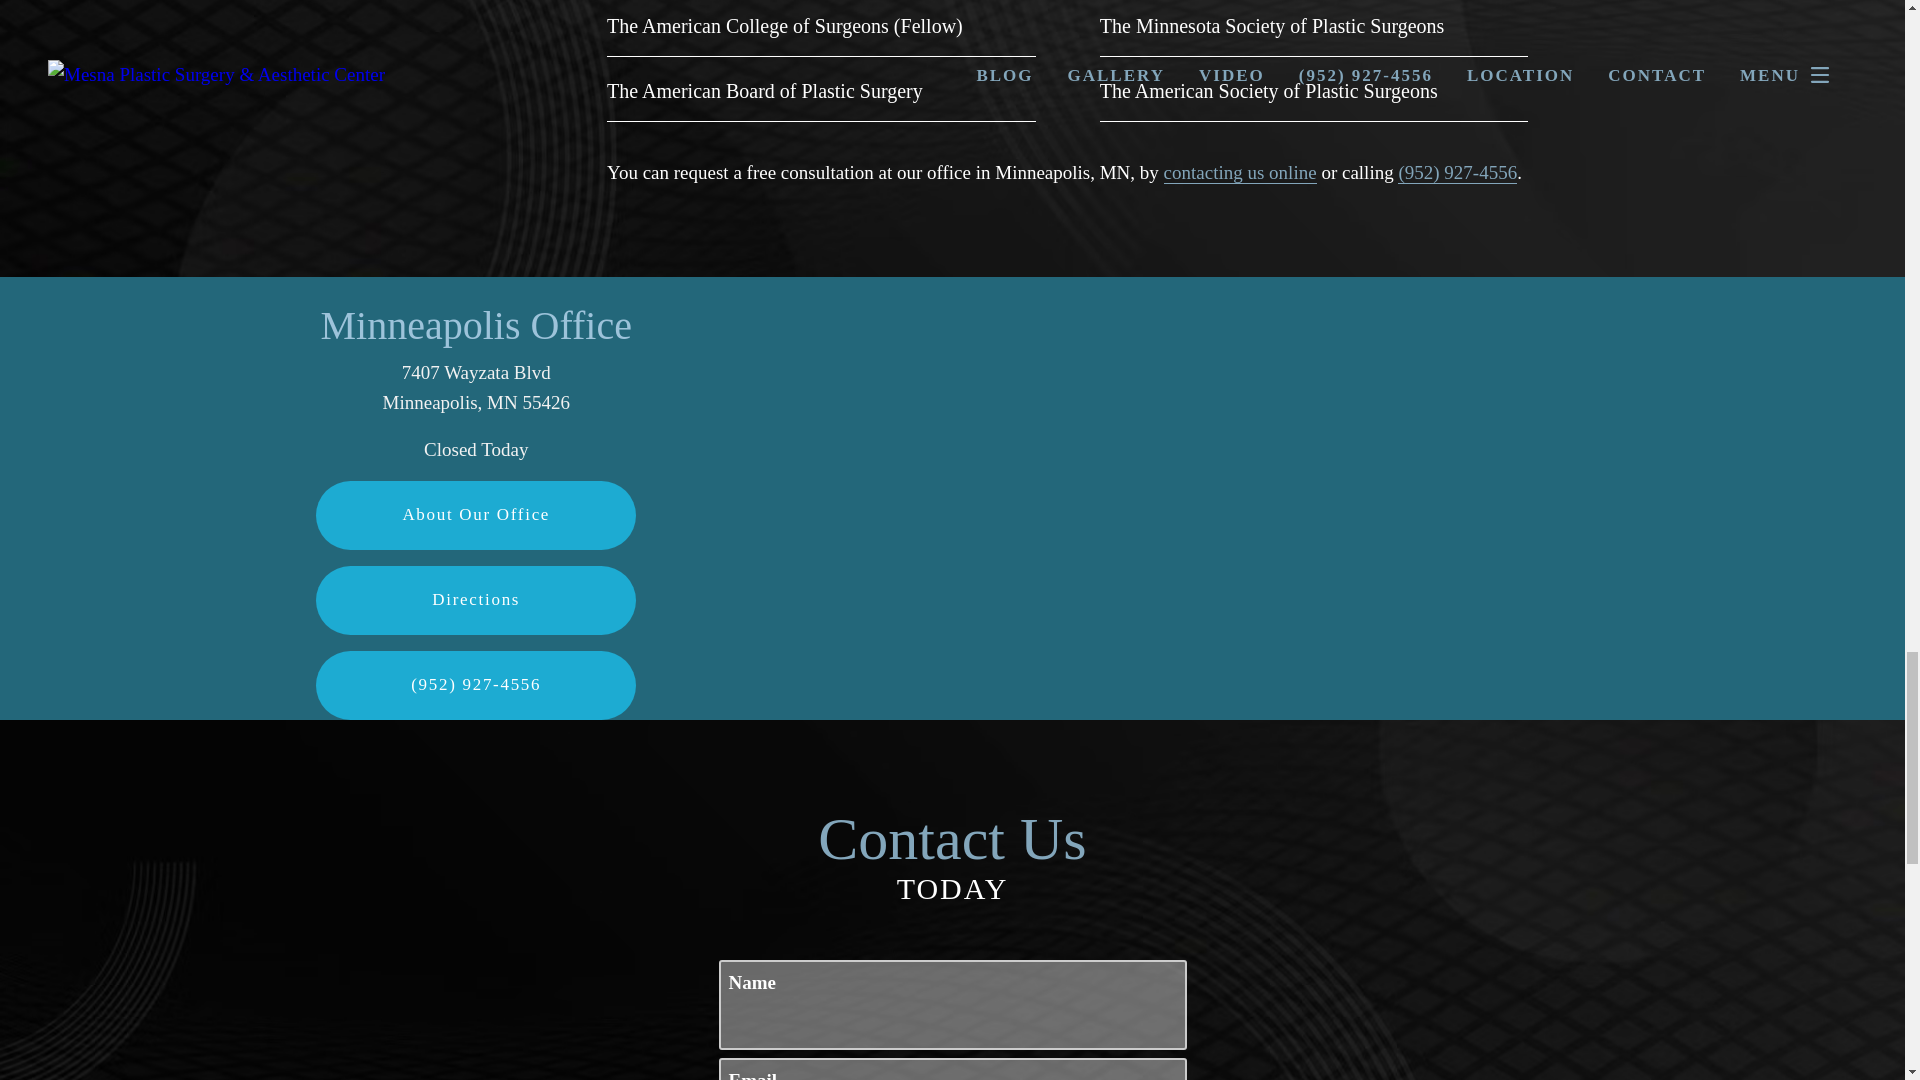 The width and height of the screenshot is (1920, 1080). I want to click on contacting us online, so click(1240, 172).